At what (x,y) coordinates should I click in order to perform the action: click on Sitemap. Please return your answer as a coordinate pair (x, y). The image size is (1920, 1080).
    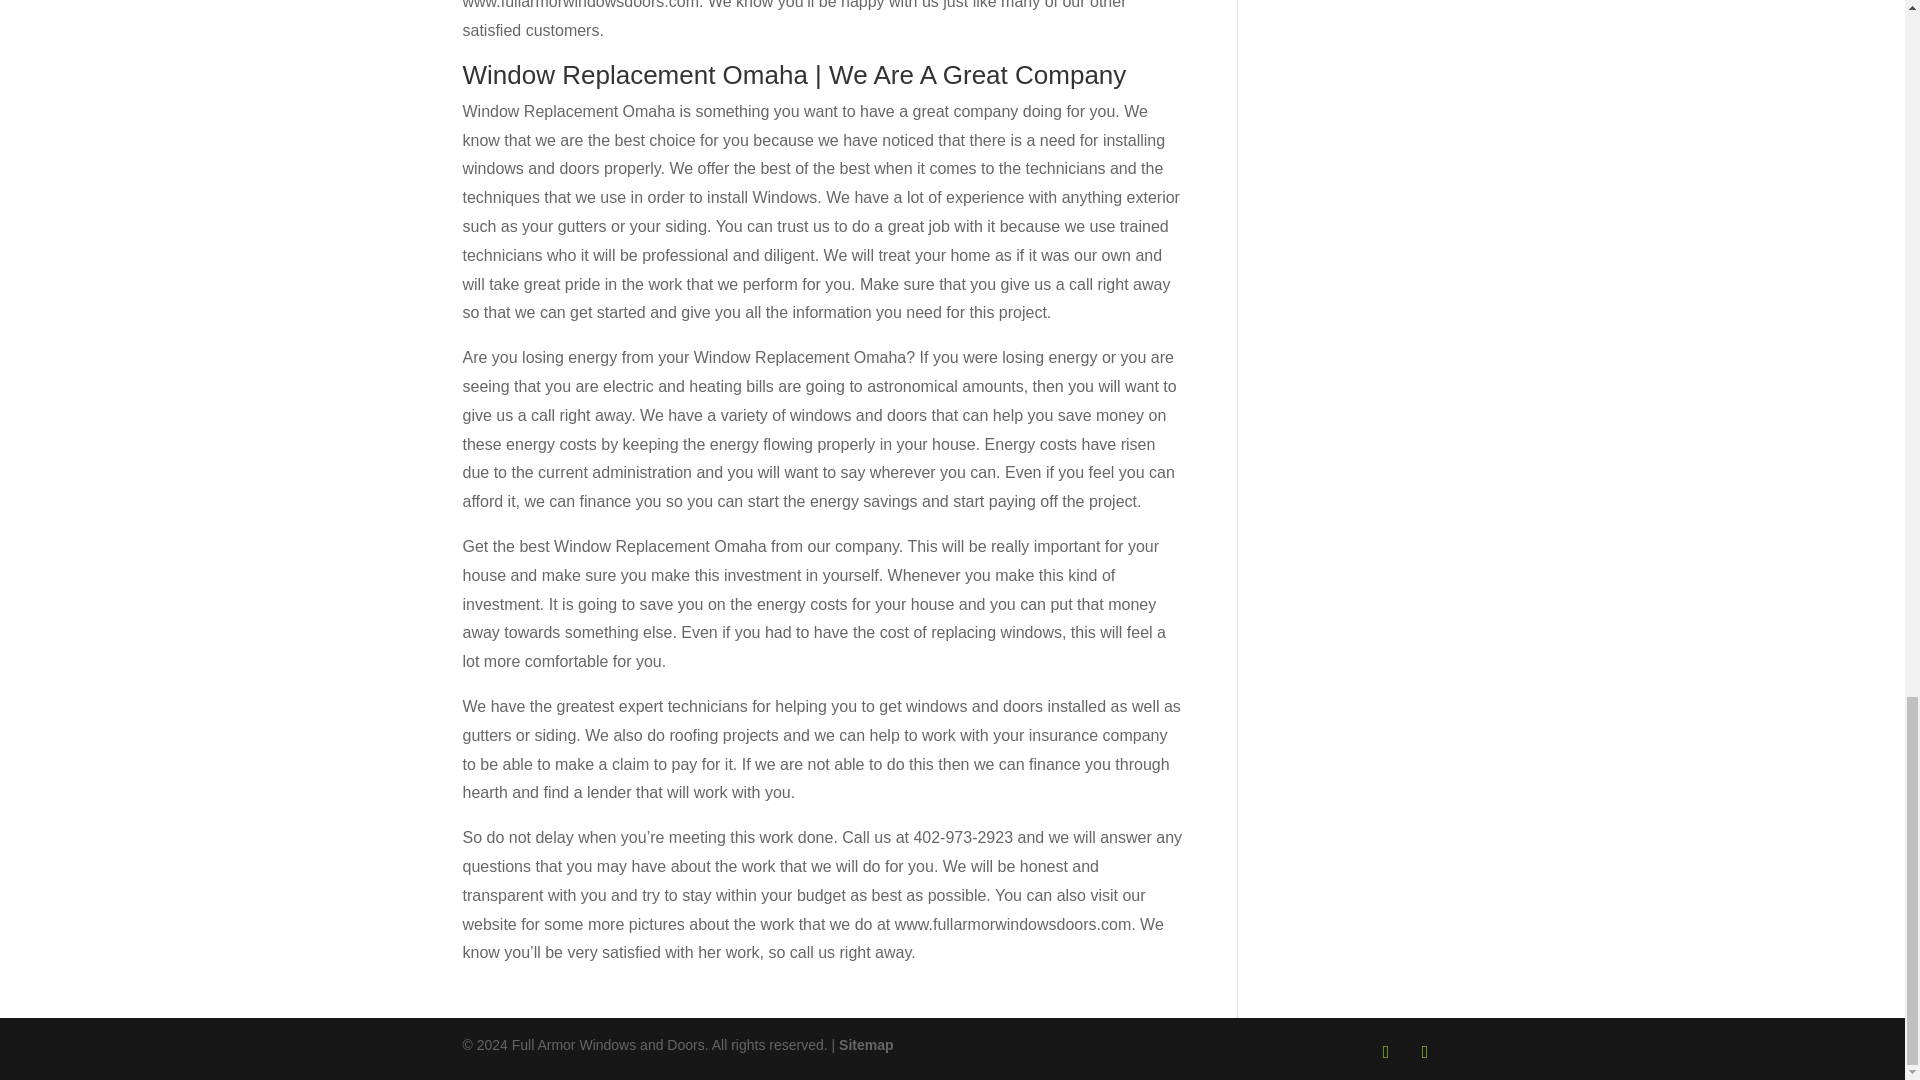
    Looking at the image, I should click on (866, 1044).